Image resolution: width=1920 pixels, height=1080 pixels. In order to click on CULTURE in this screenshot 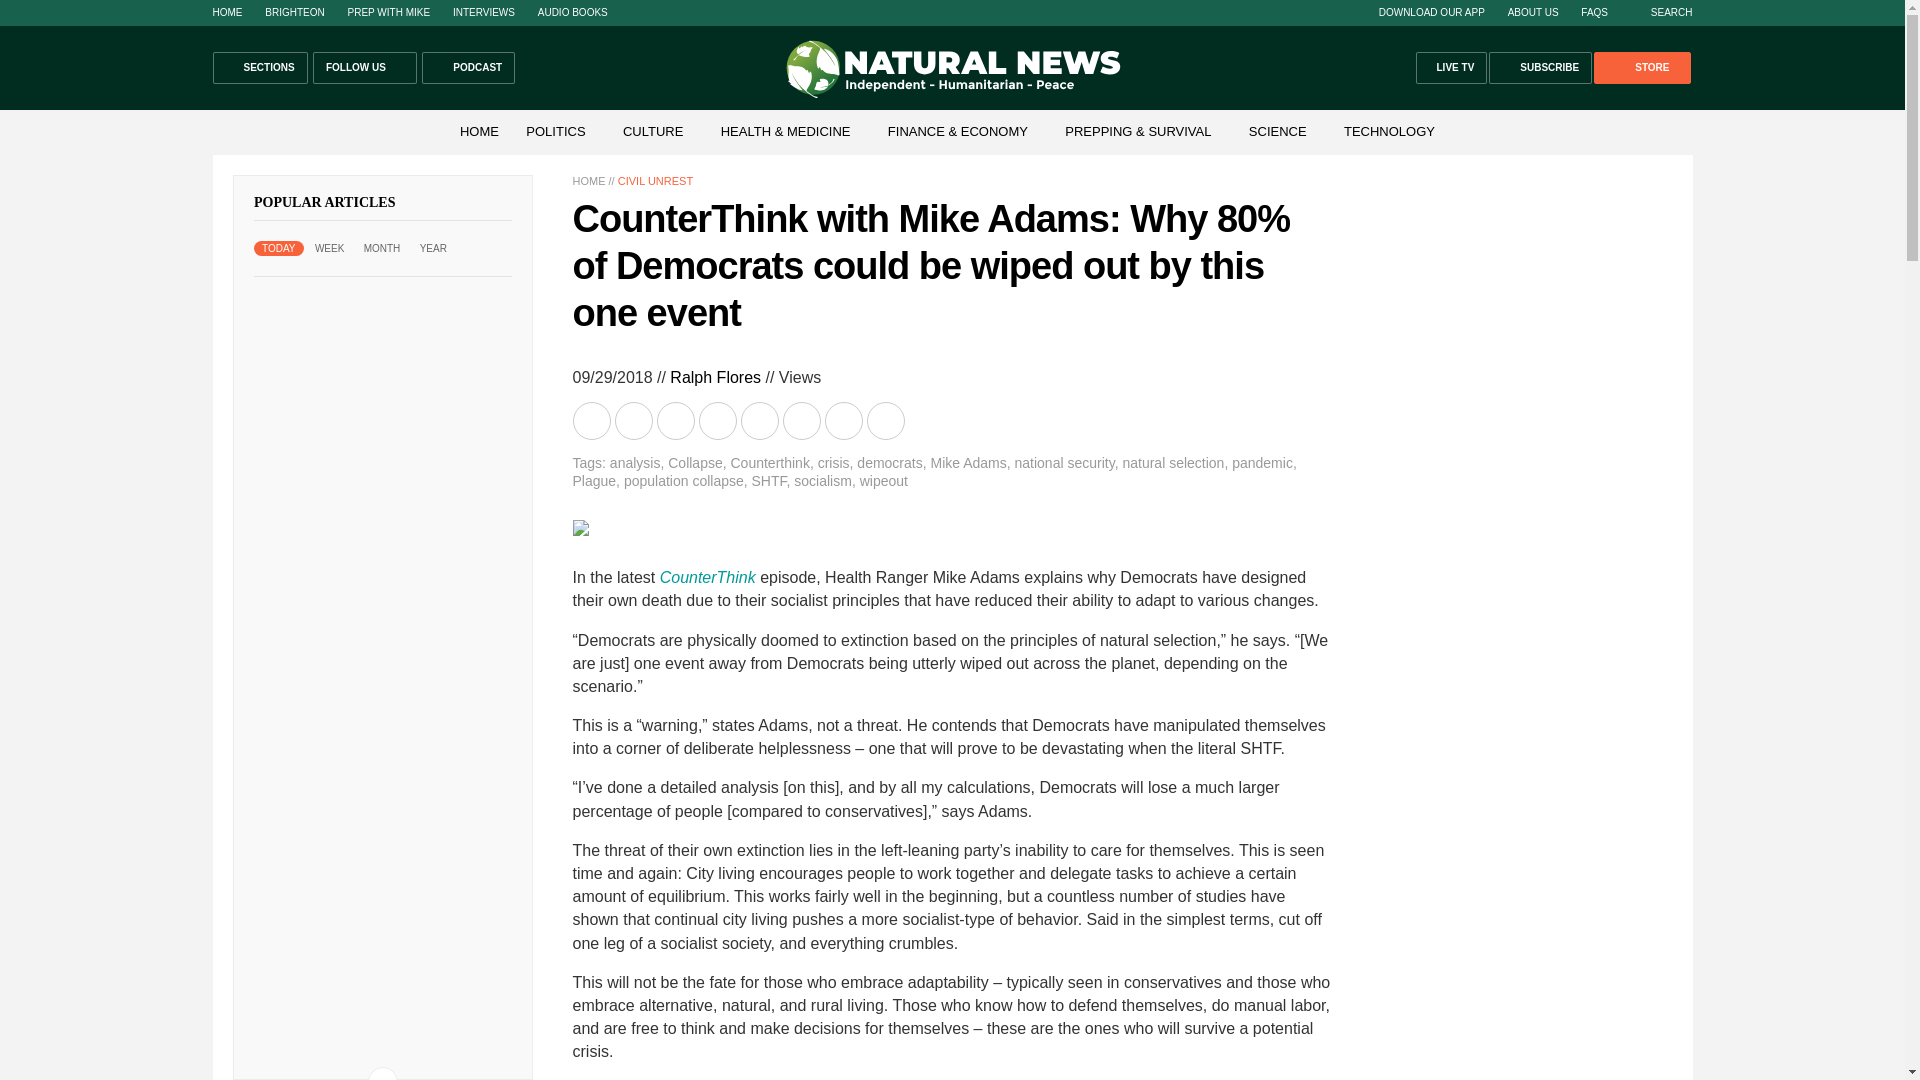, I will do `click(652, 132)`.